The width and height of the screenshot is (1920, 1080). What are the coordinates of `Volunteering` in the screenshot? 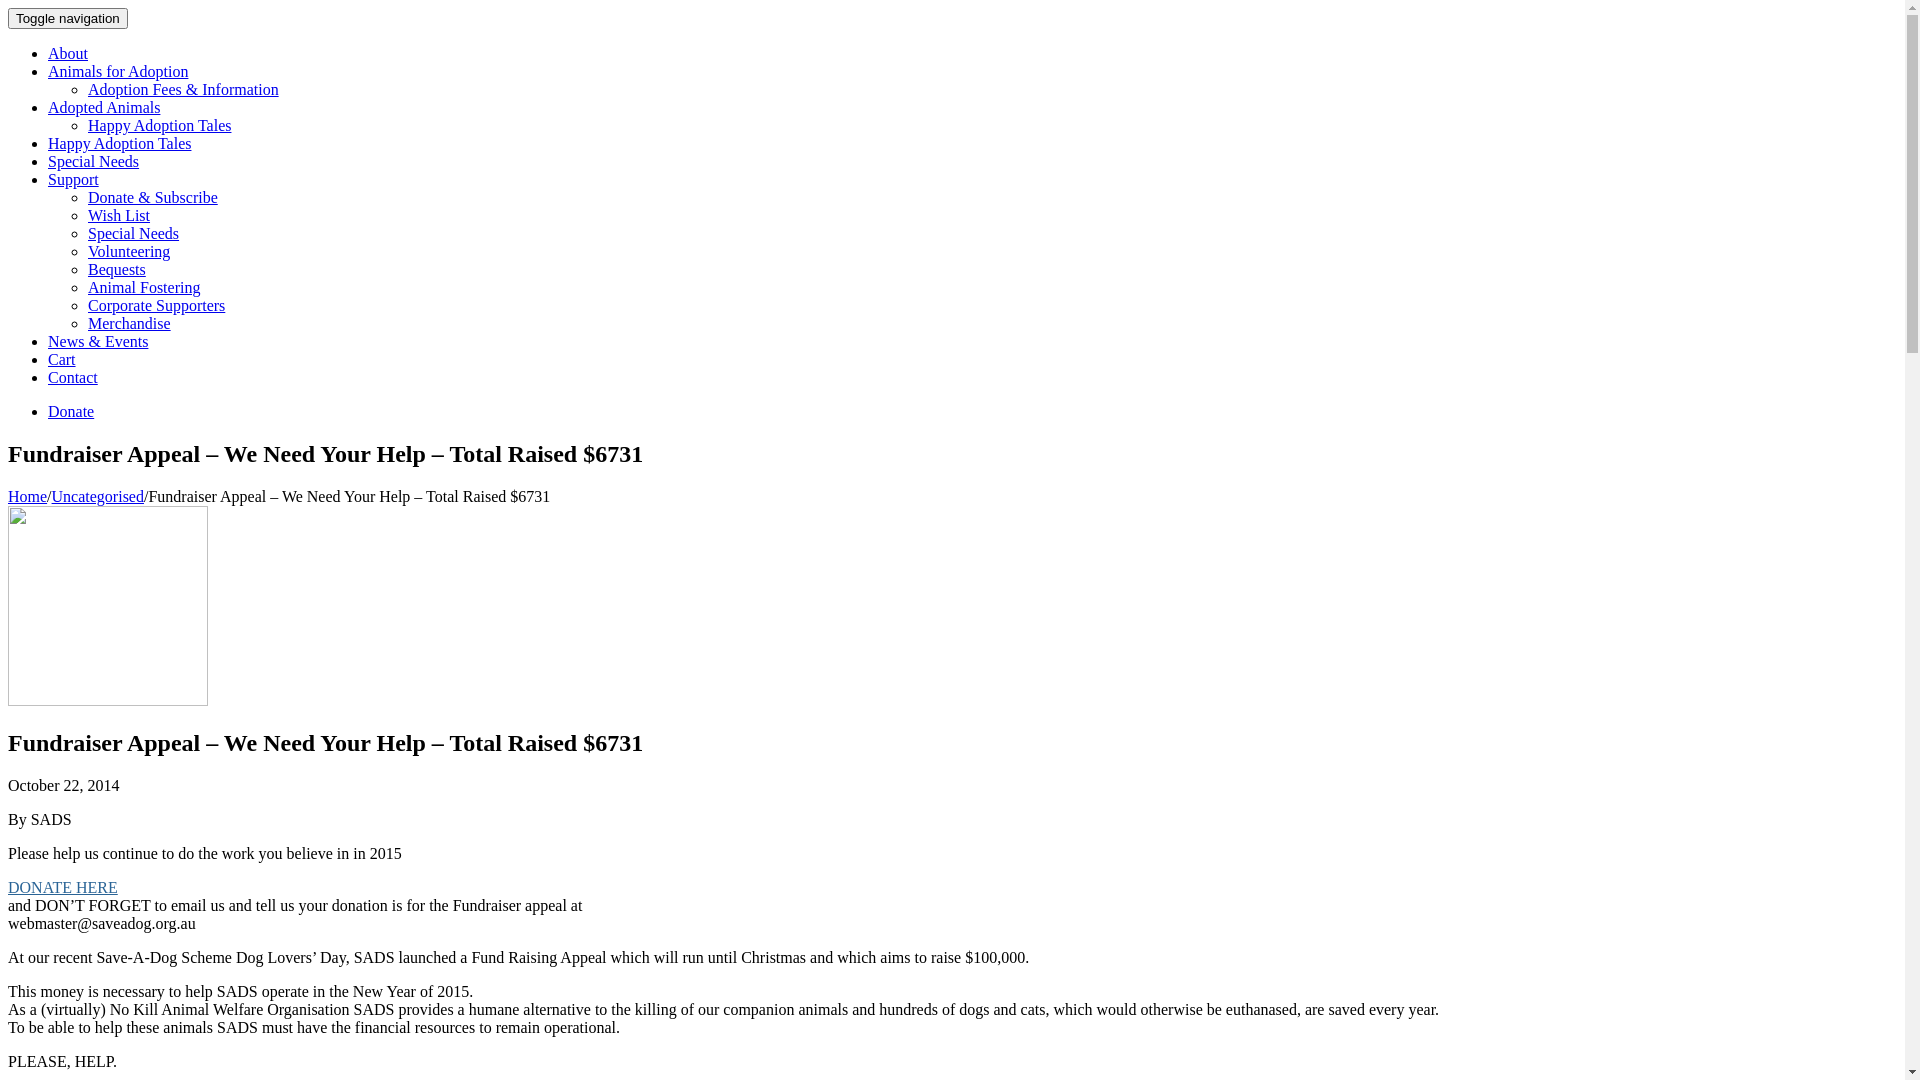 It's located at (129, 252).